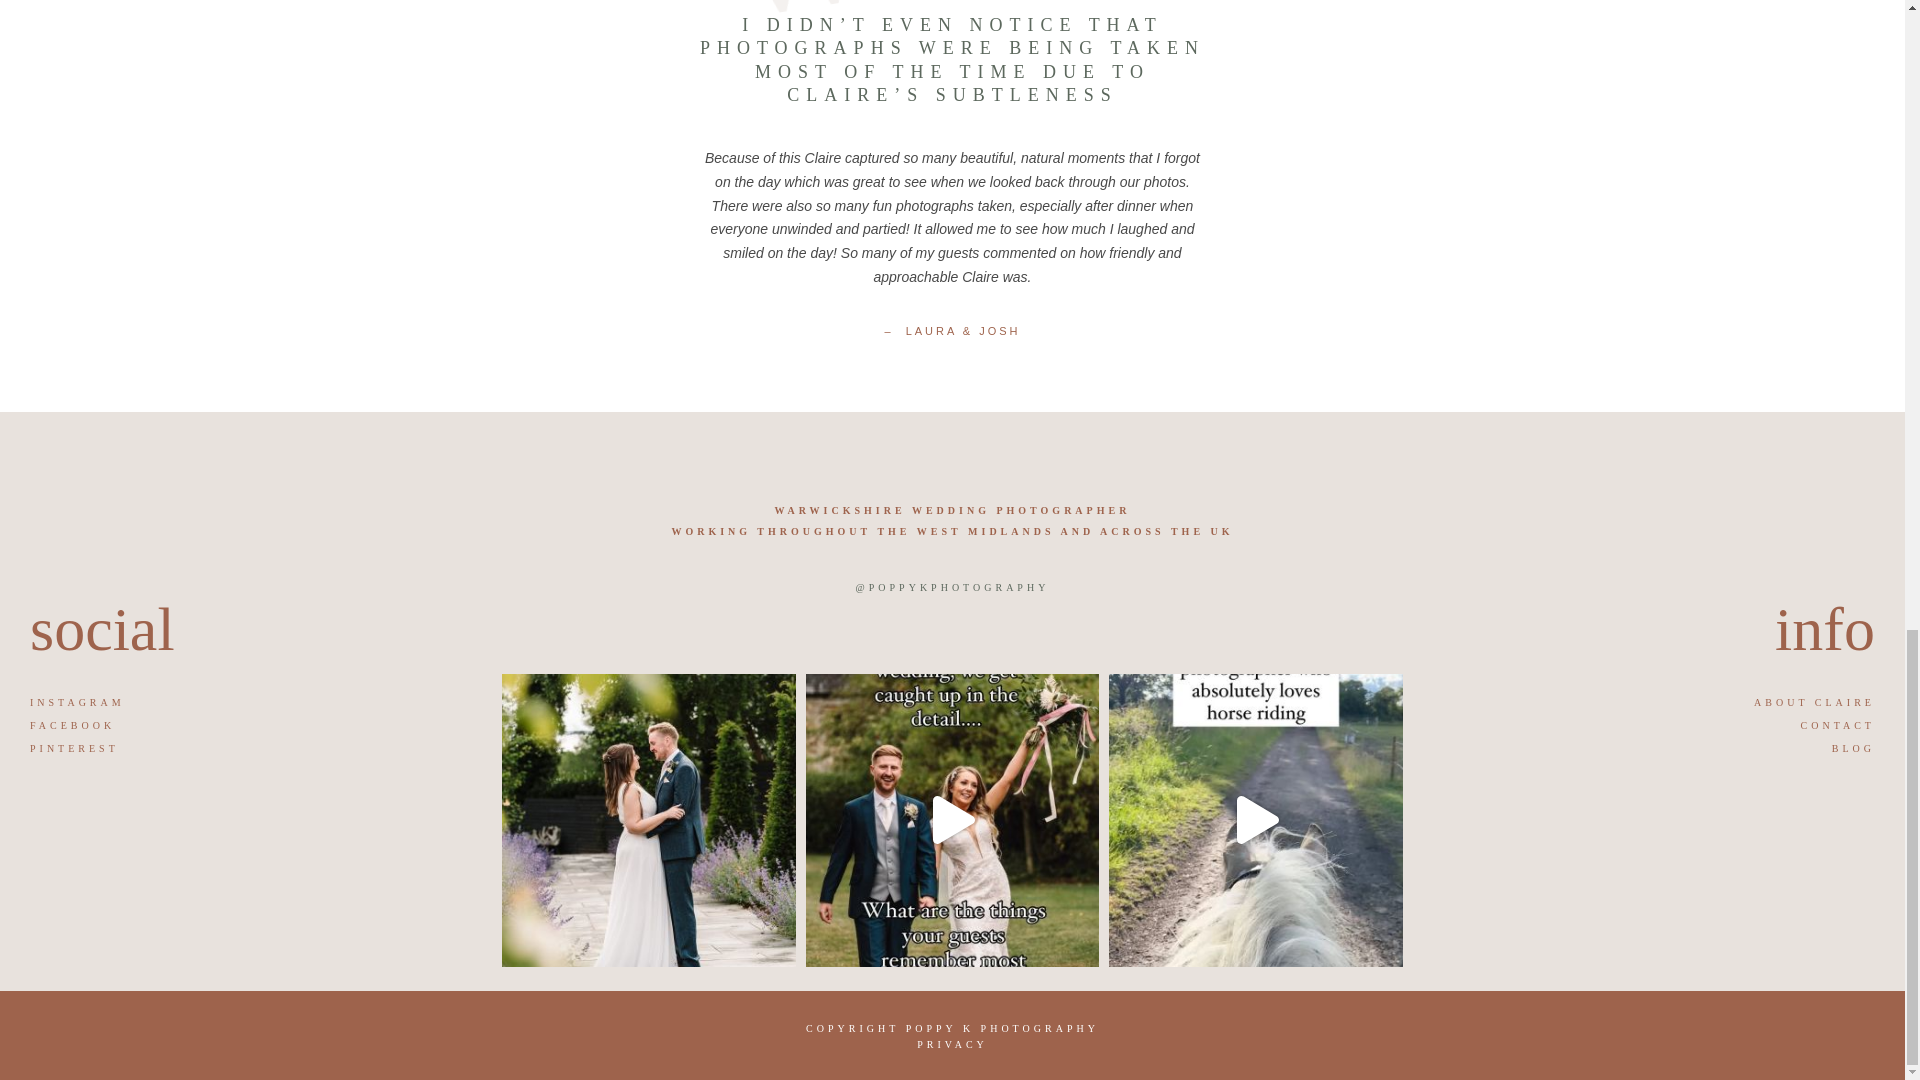 The height and width of the screenshot is (1080, 1920). I want to click on PINTEREST, so click(74, 748).